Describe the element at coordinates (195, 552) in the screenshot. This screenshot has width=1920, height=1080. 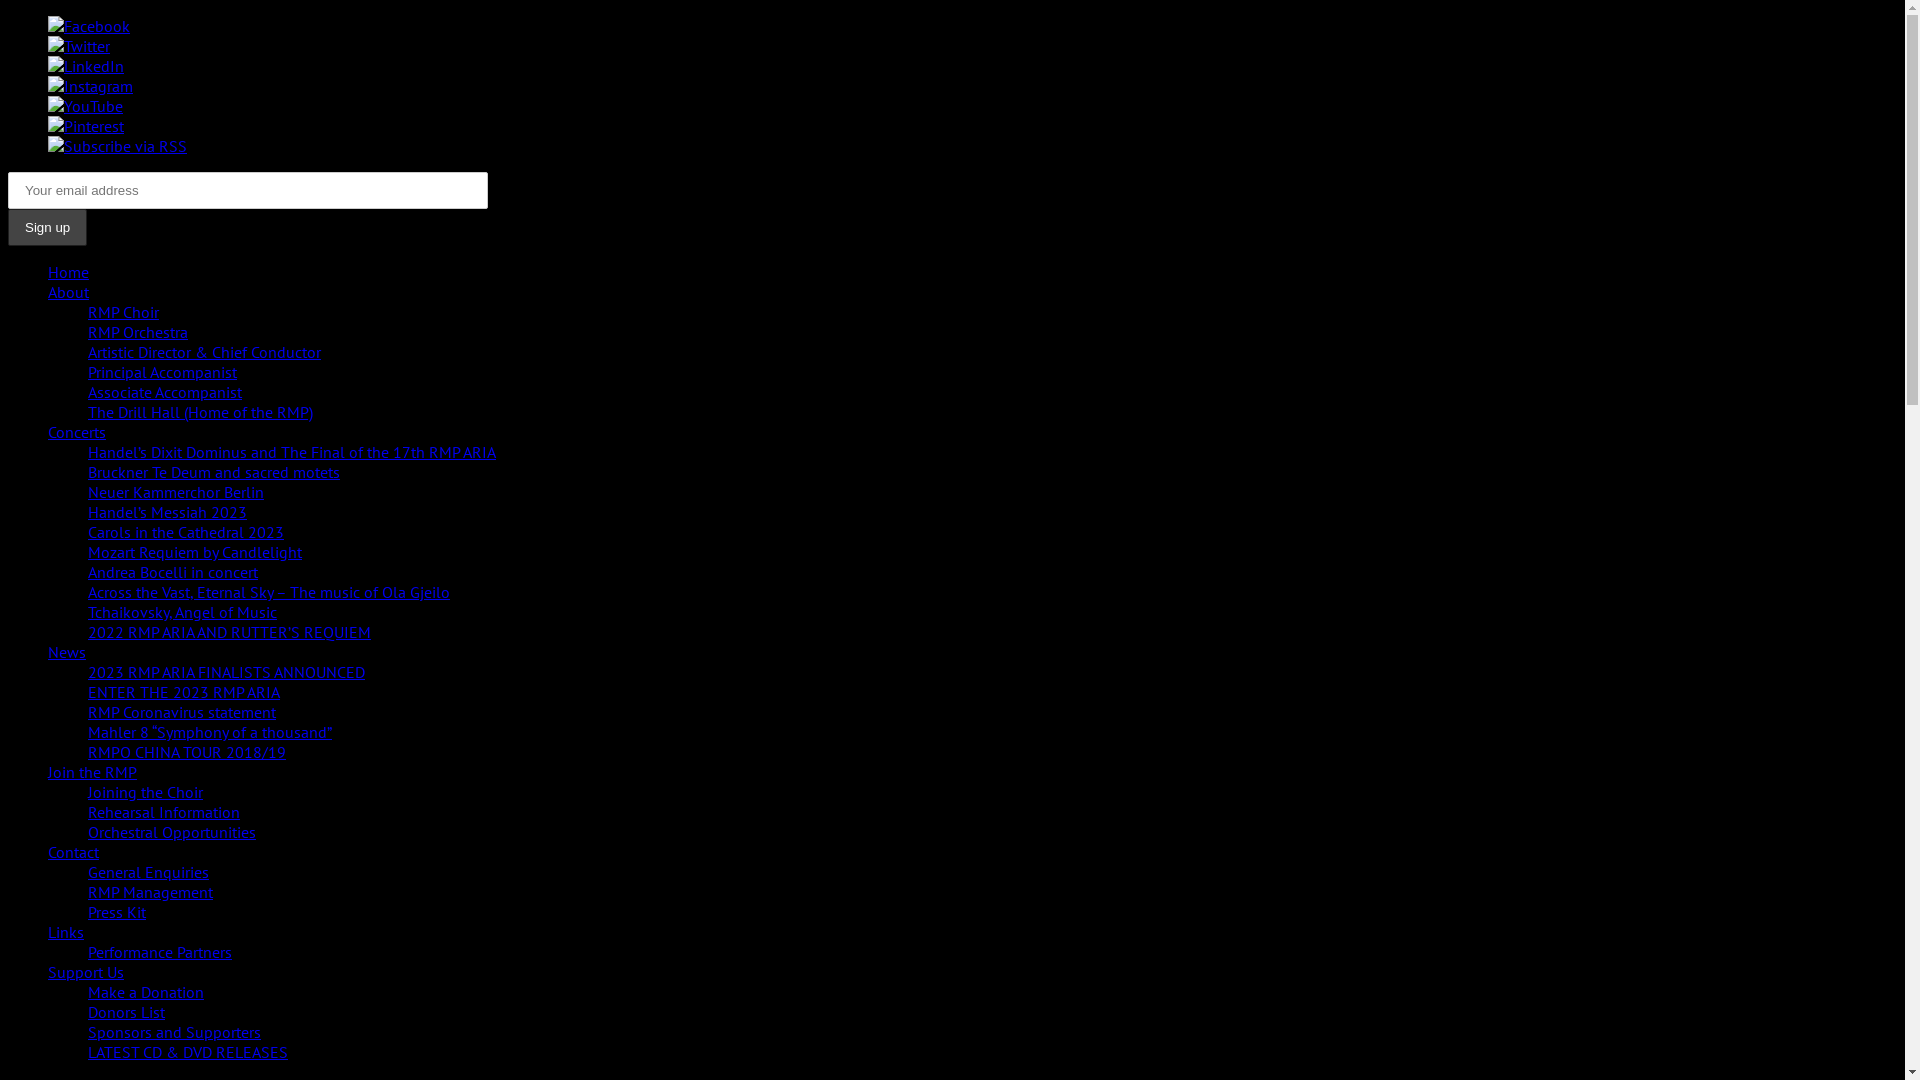
I see `Mozart Requiem by Candlelight` at that location.